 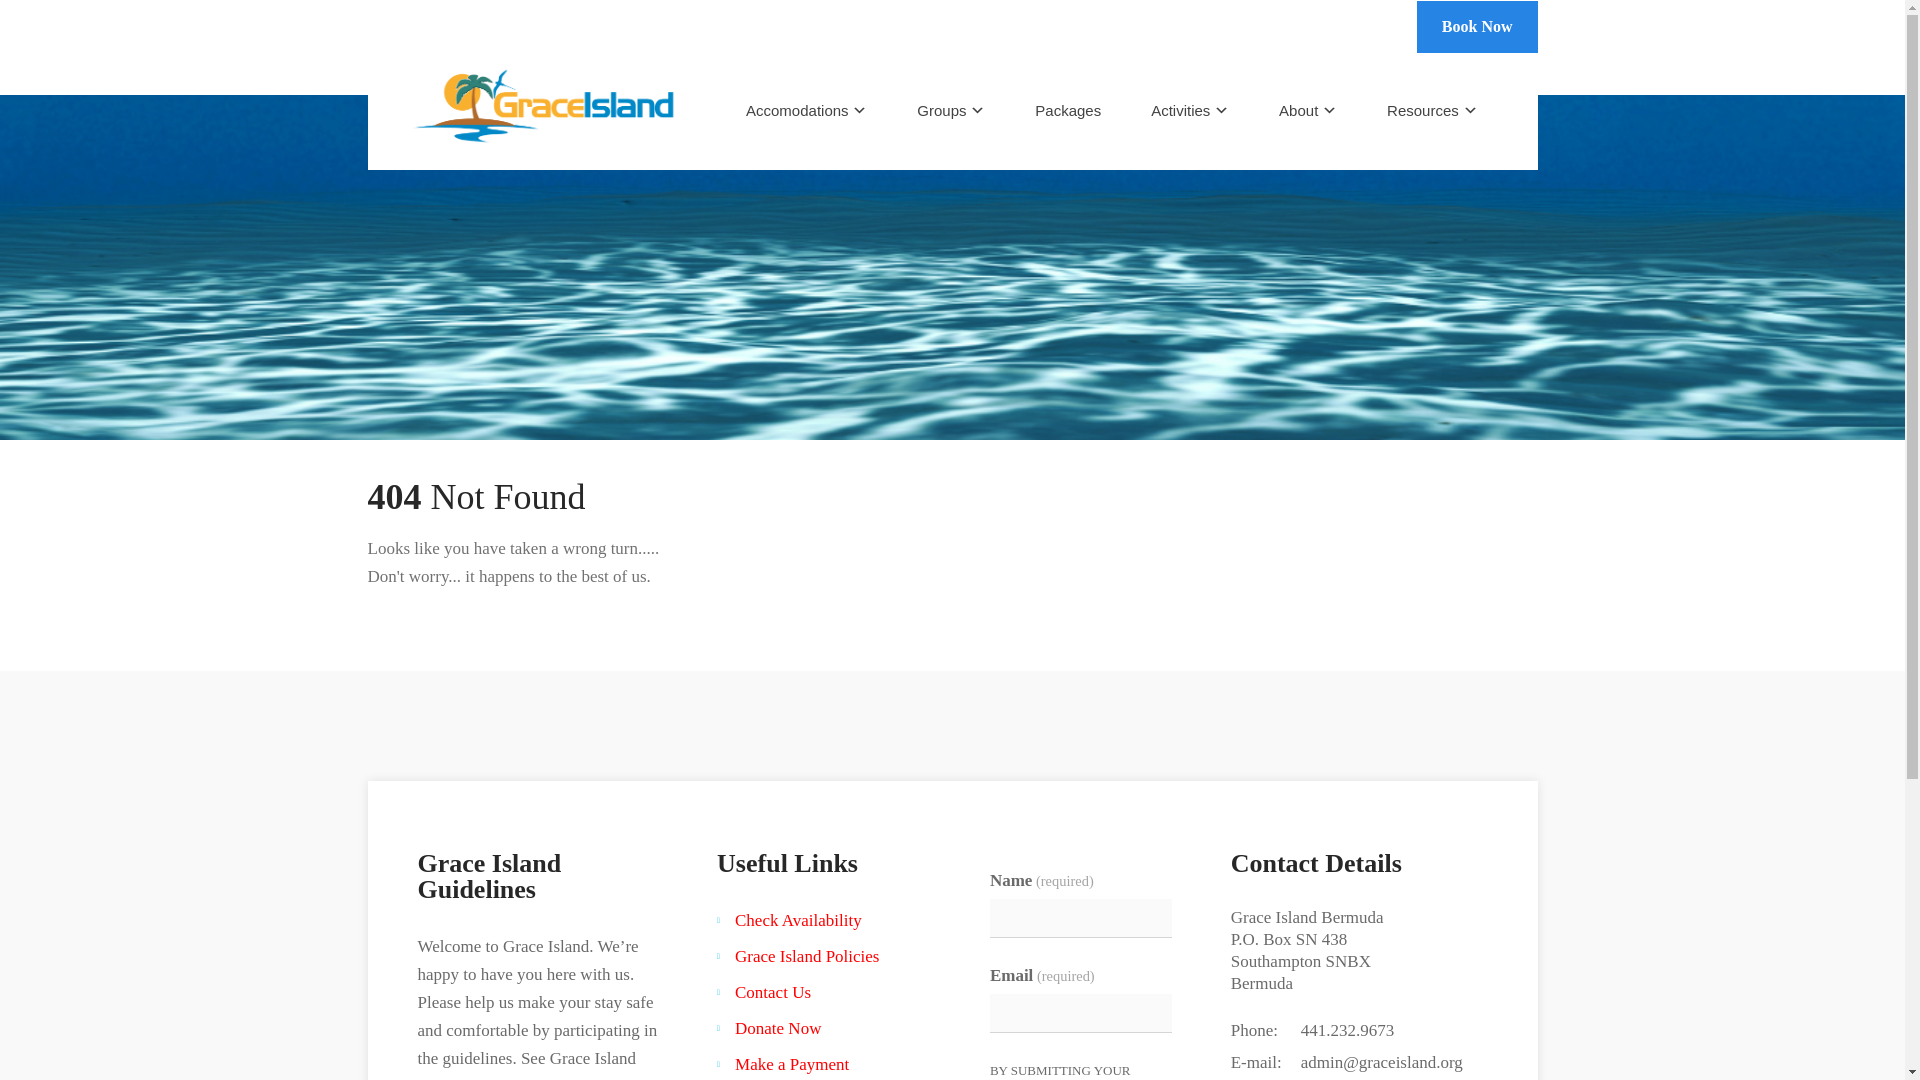 I want to click on Groups, so click(x=950, y=110).